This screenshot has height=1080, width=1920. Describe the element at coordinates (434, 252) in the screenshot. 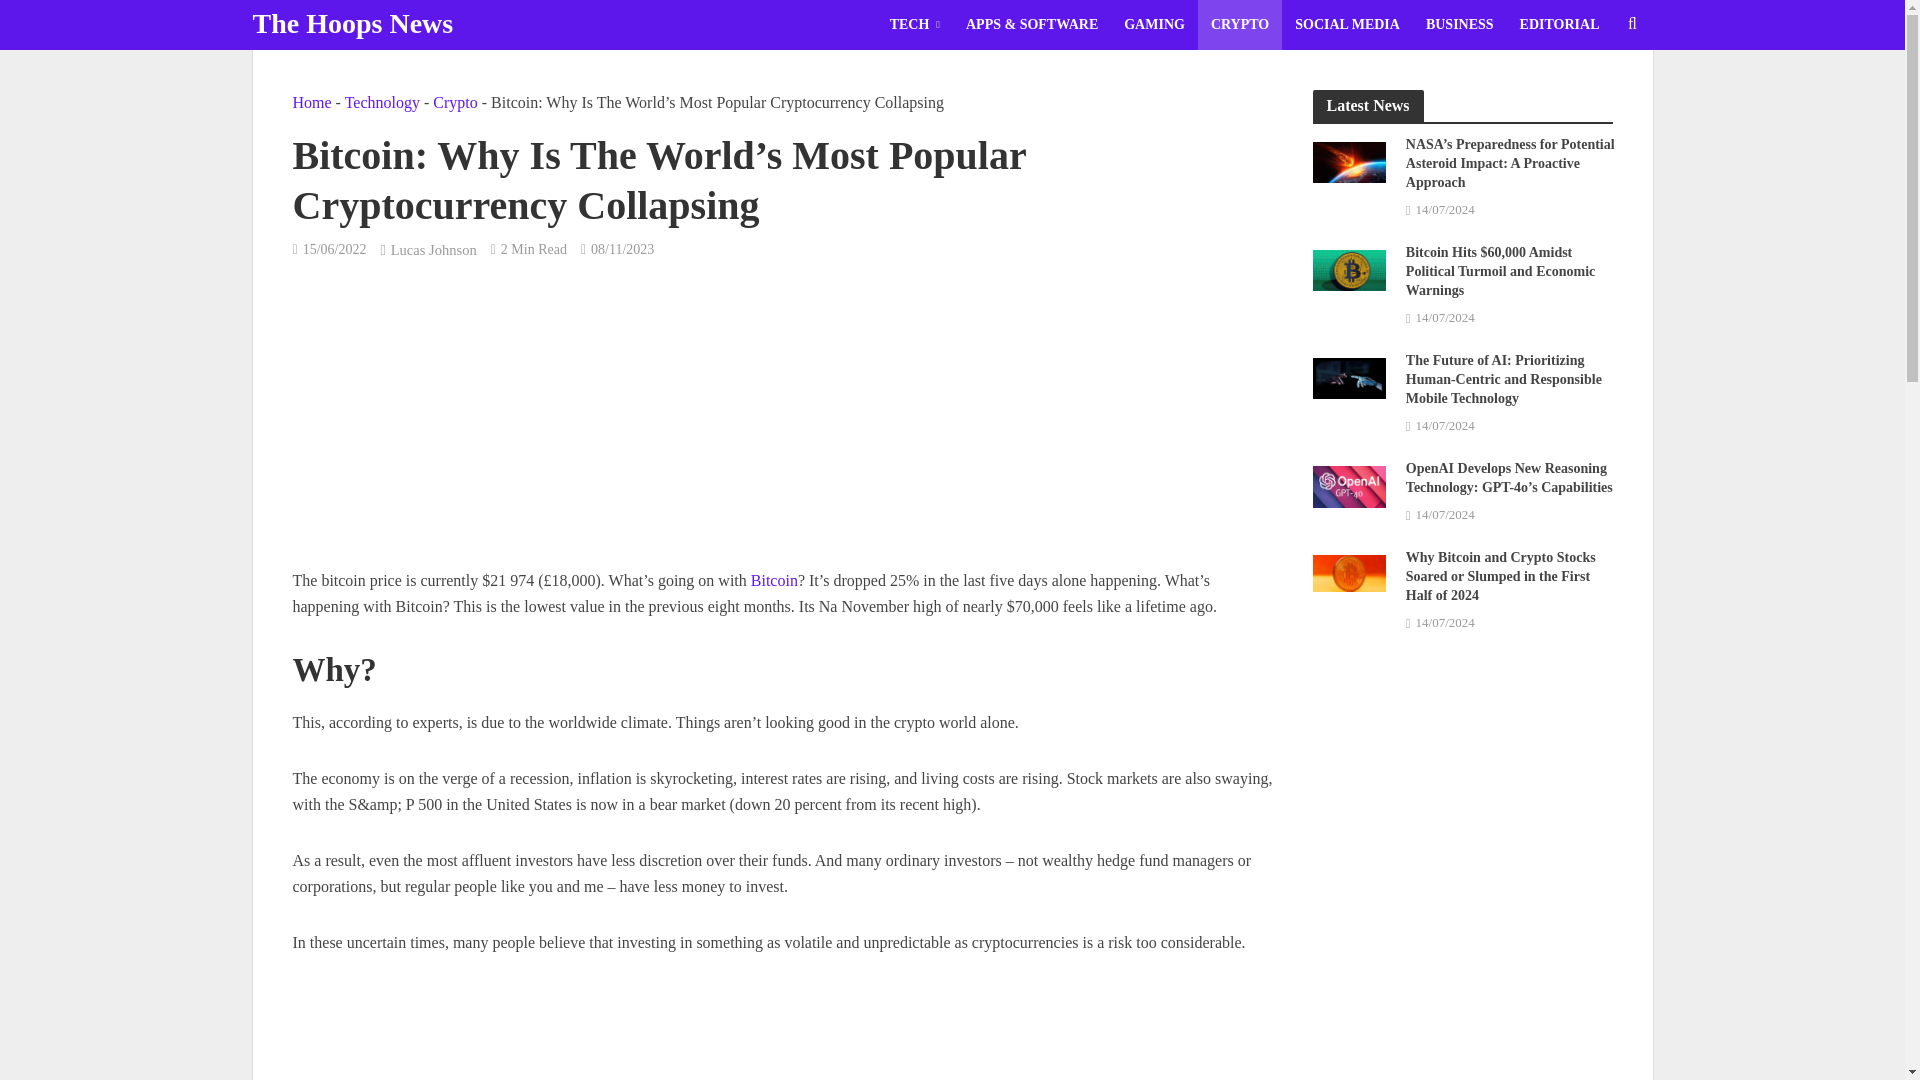

I see `Lucas Johnson` at that location.